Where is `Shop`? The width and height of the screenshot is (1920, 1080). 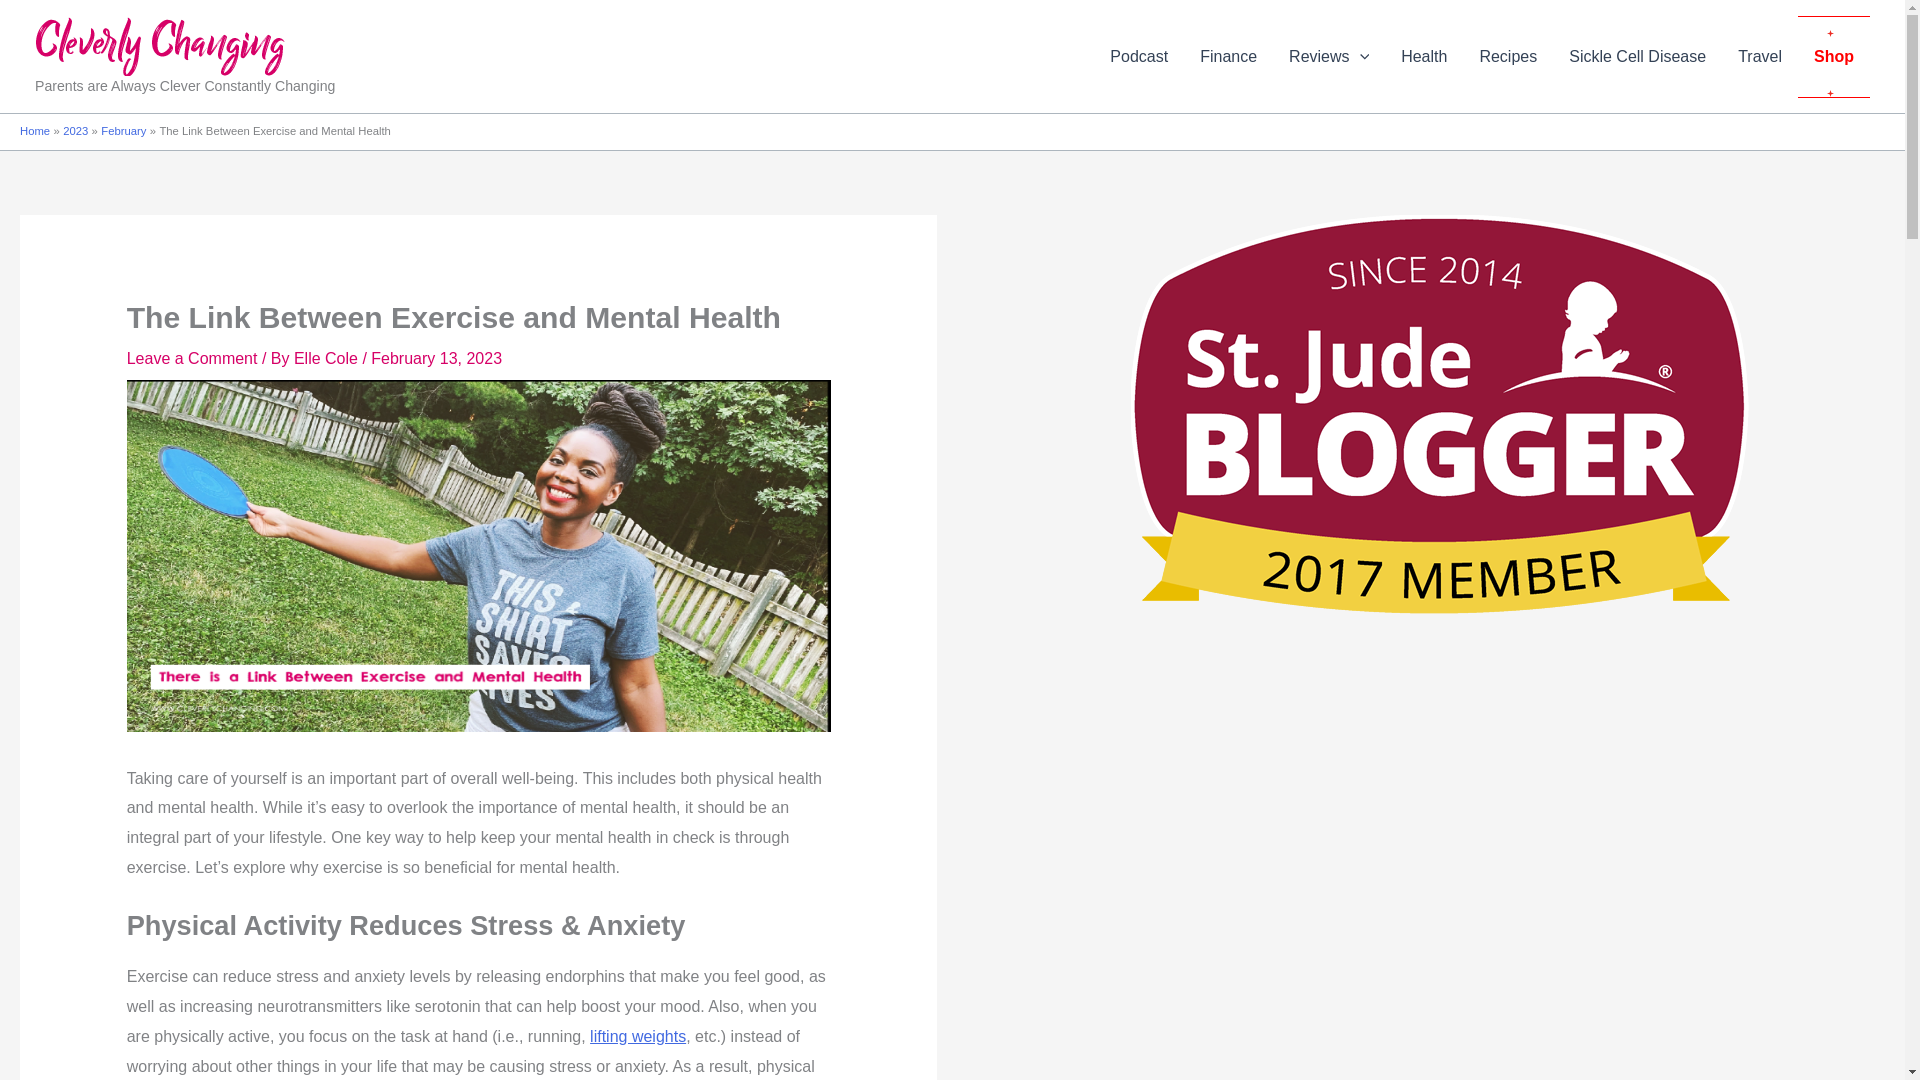 Shop is located at coordinates (1834, 57).